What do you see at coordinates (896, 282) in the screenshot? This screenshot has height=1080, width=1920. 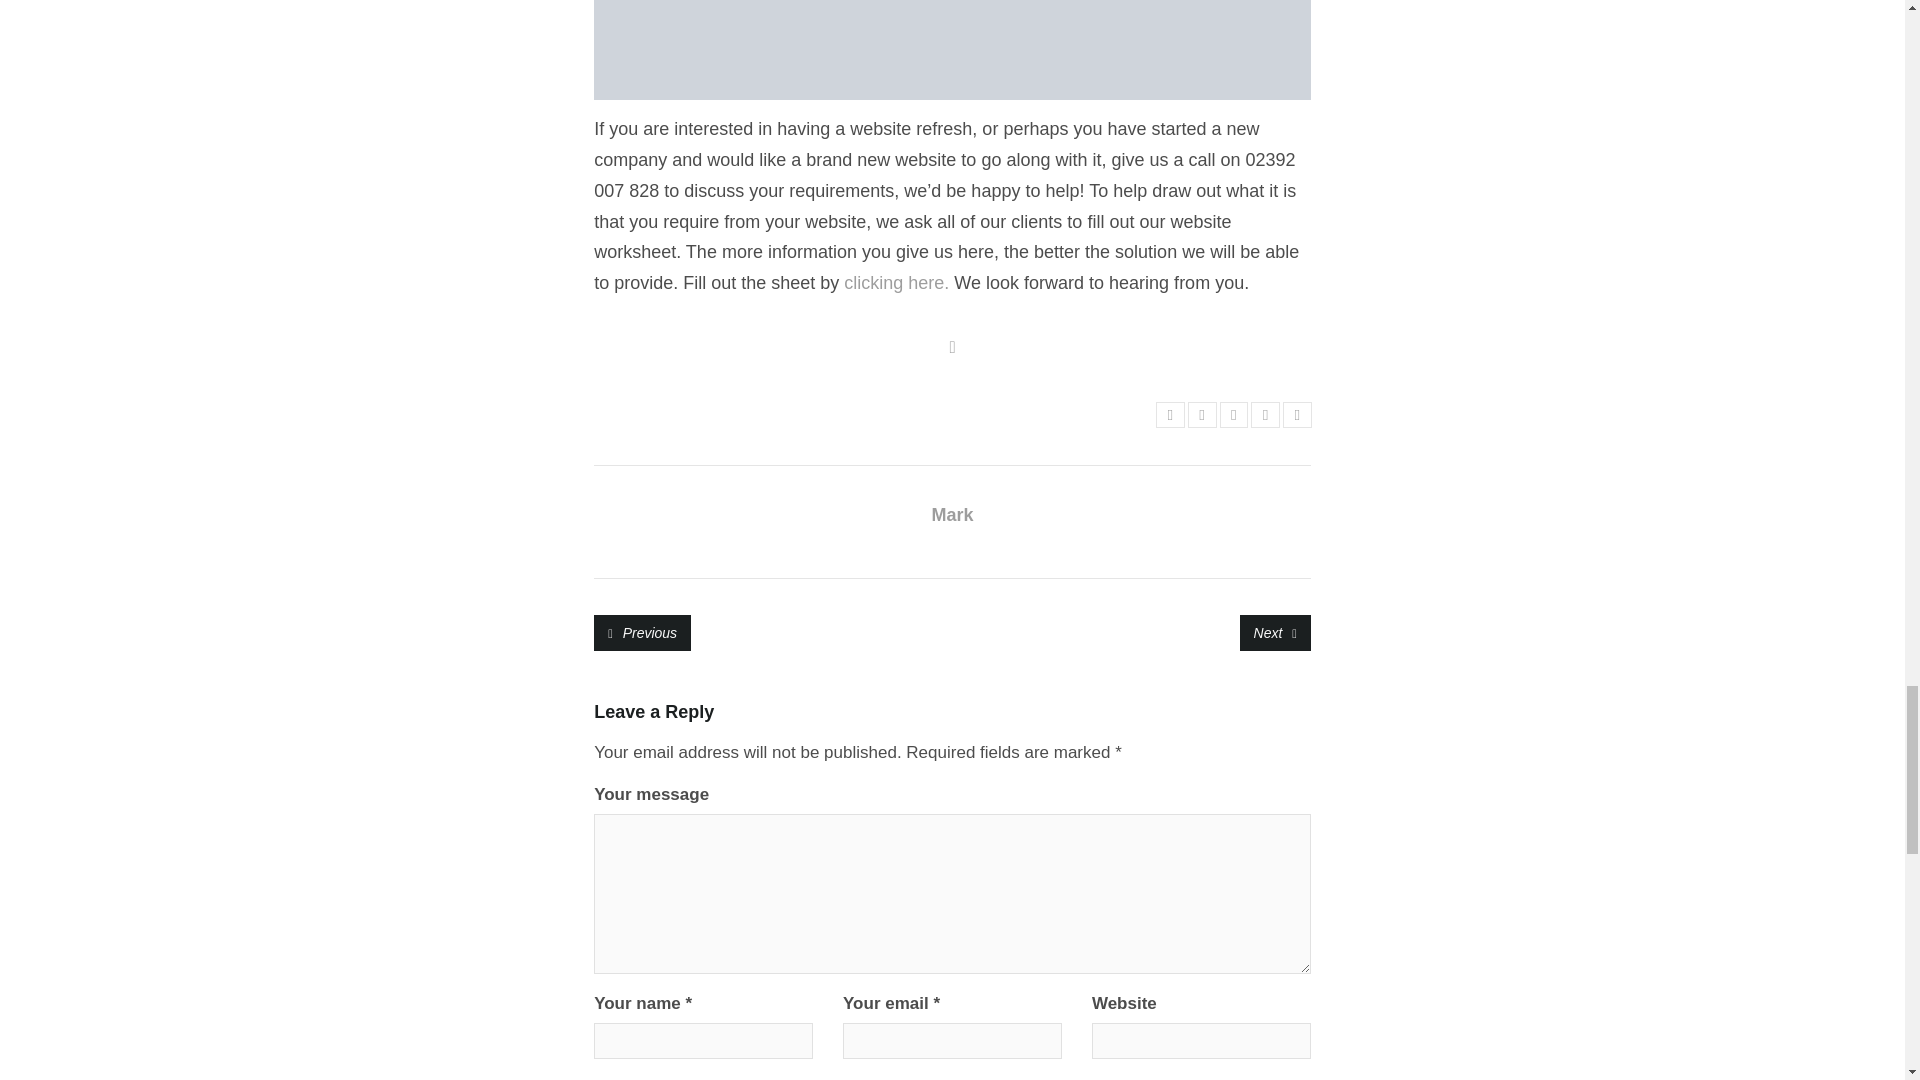 I see `clicking here.` at bounding box center [896, 282].